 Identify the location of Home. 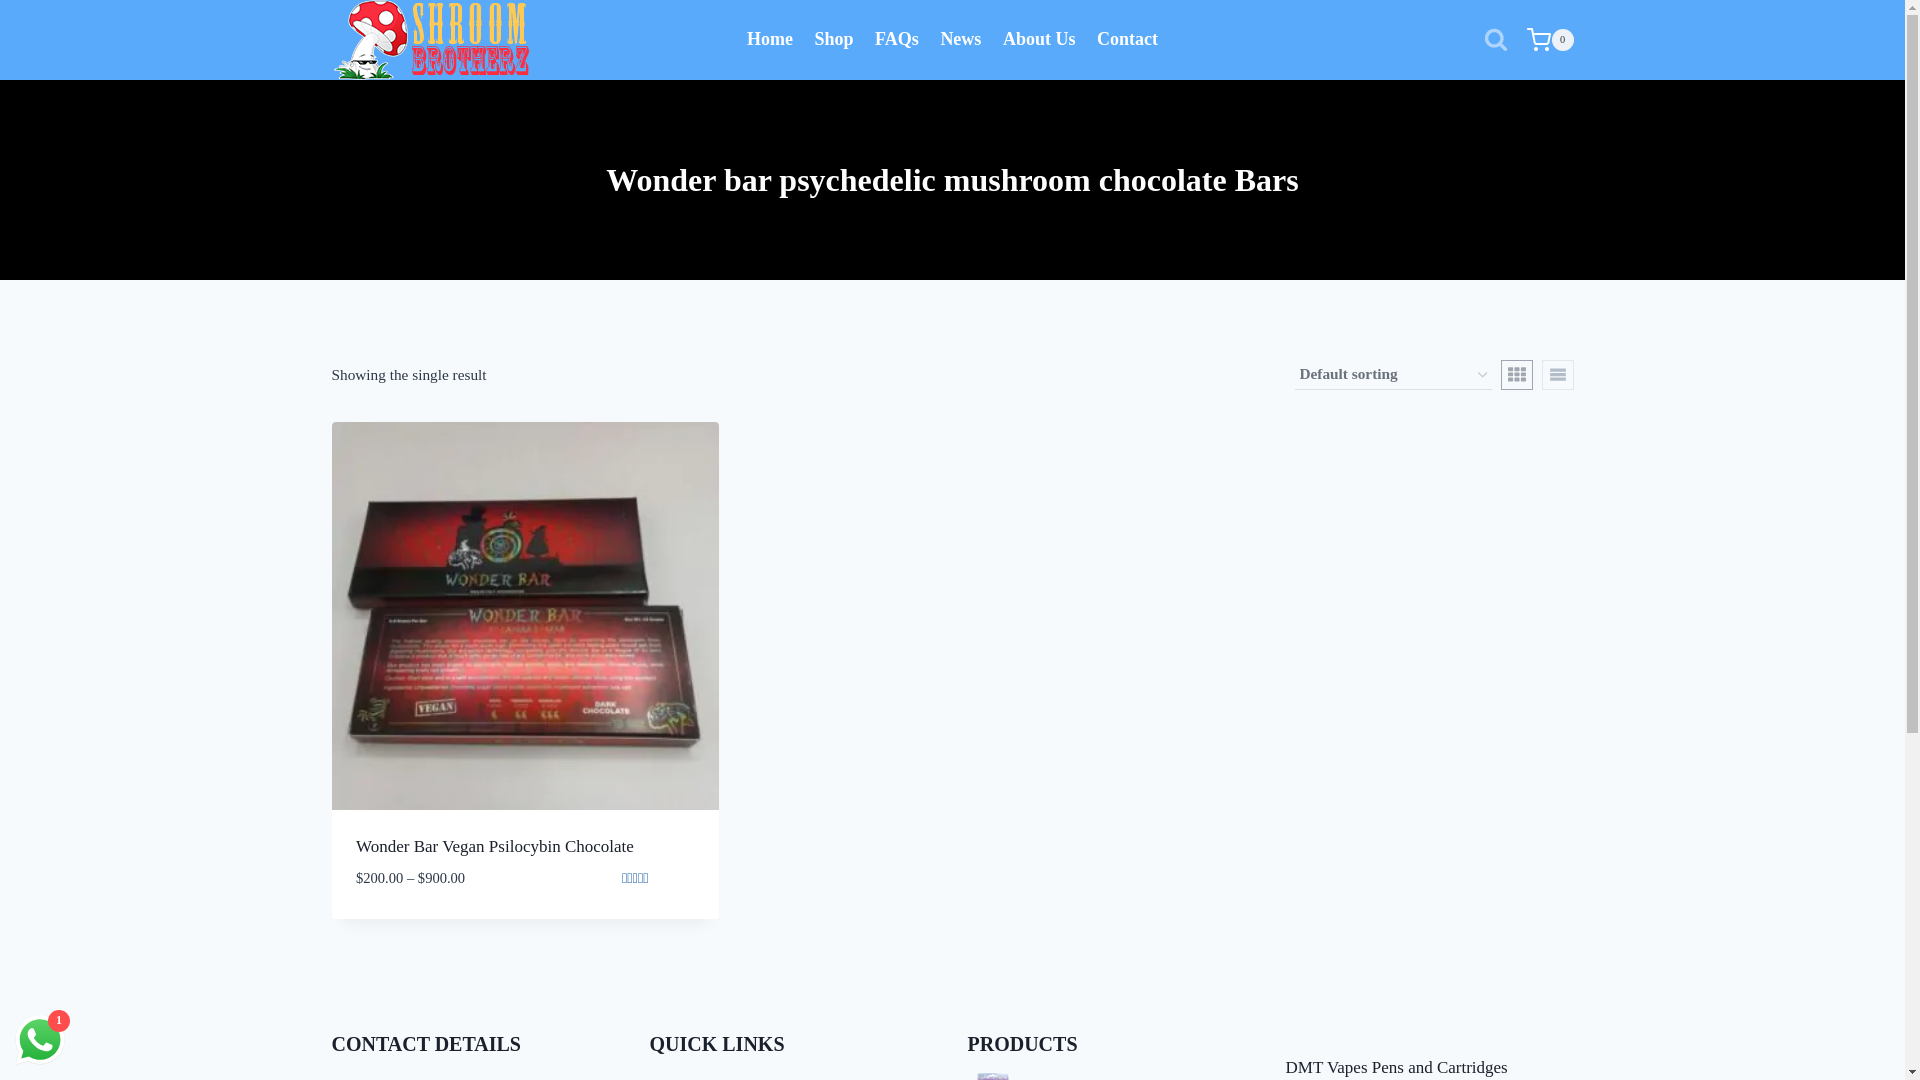
(770, 40).